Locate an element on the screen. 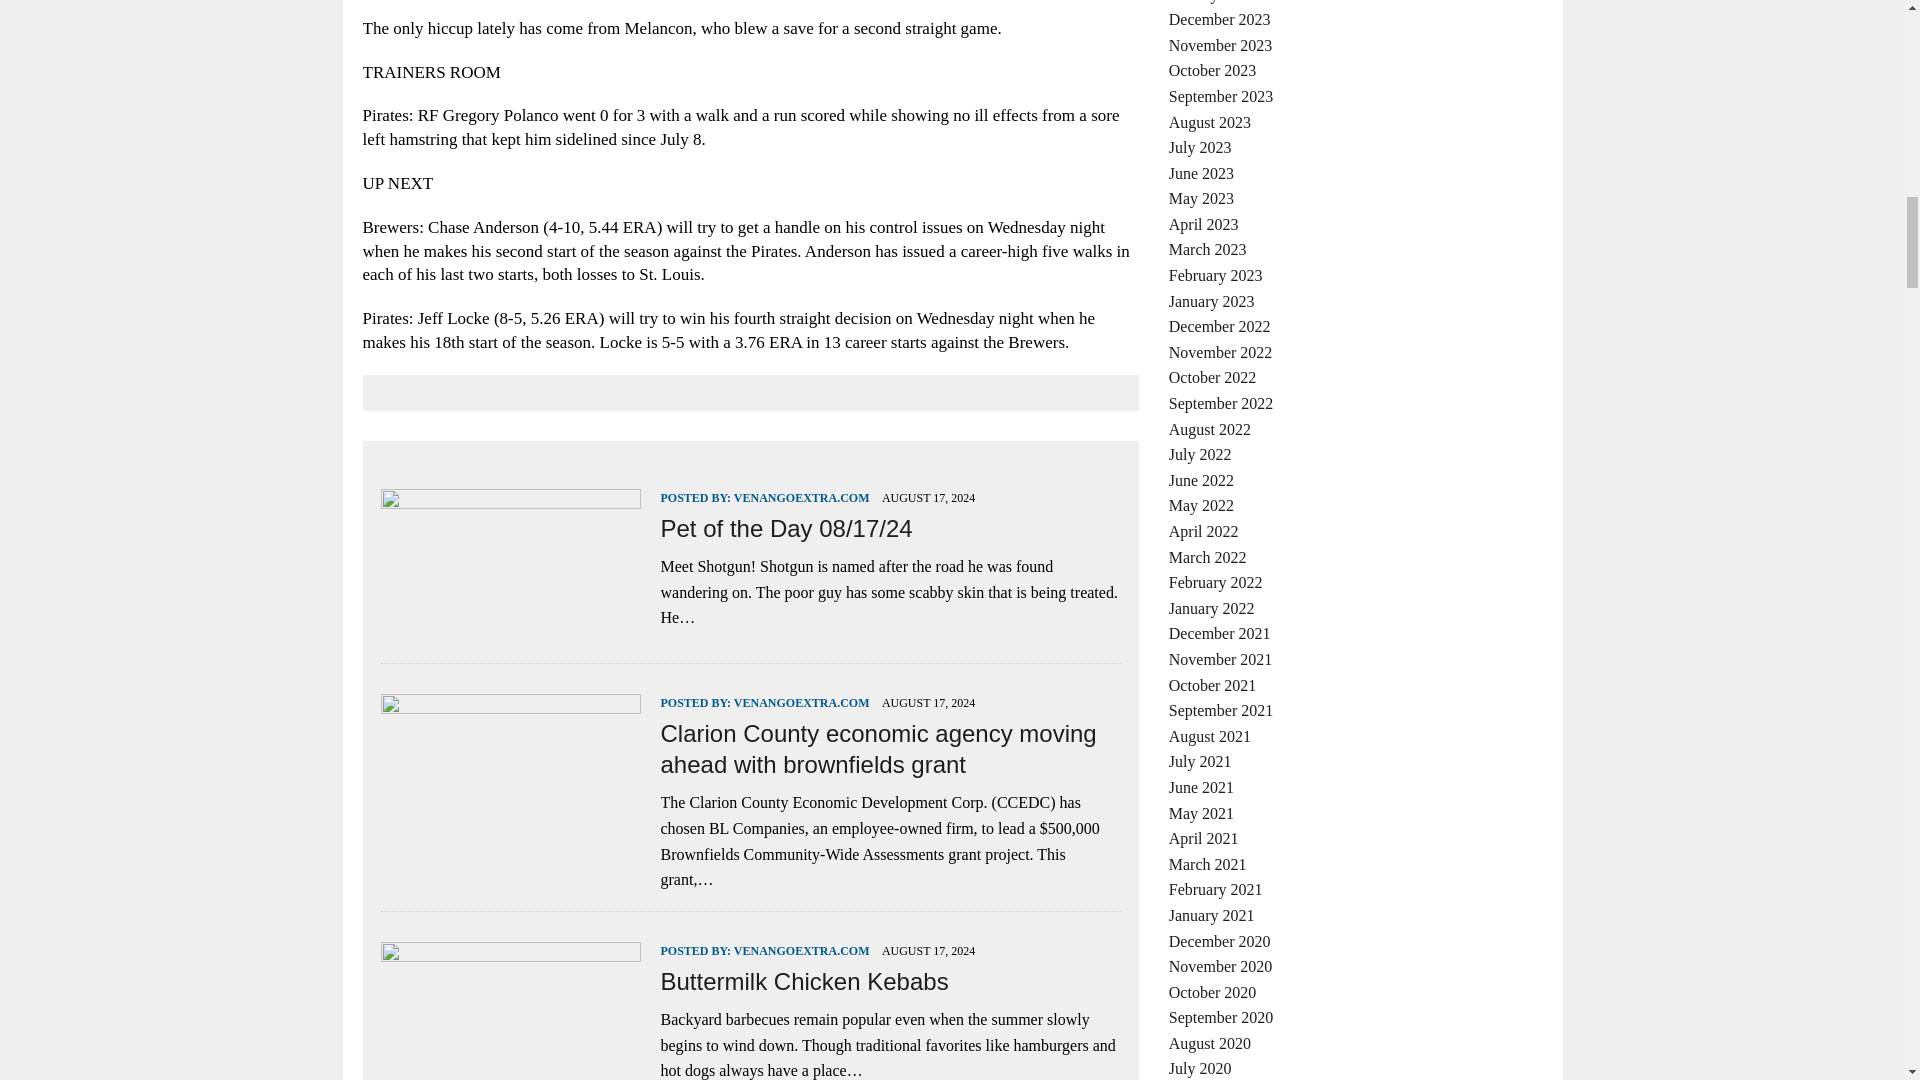 The height and width of the screenshot is (1080, 1920). Buttermilk Chicken Kebabs is located at coordinates (510, 1072).